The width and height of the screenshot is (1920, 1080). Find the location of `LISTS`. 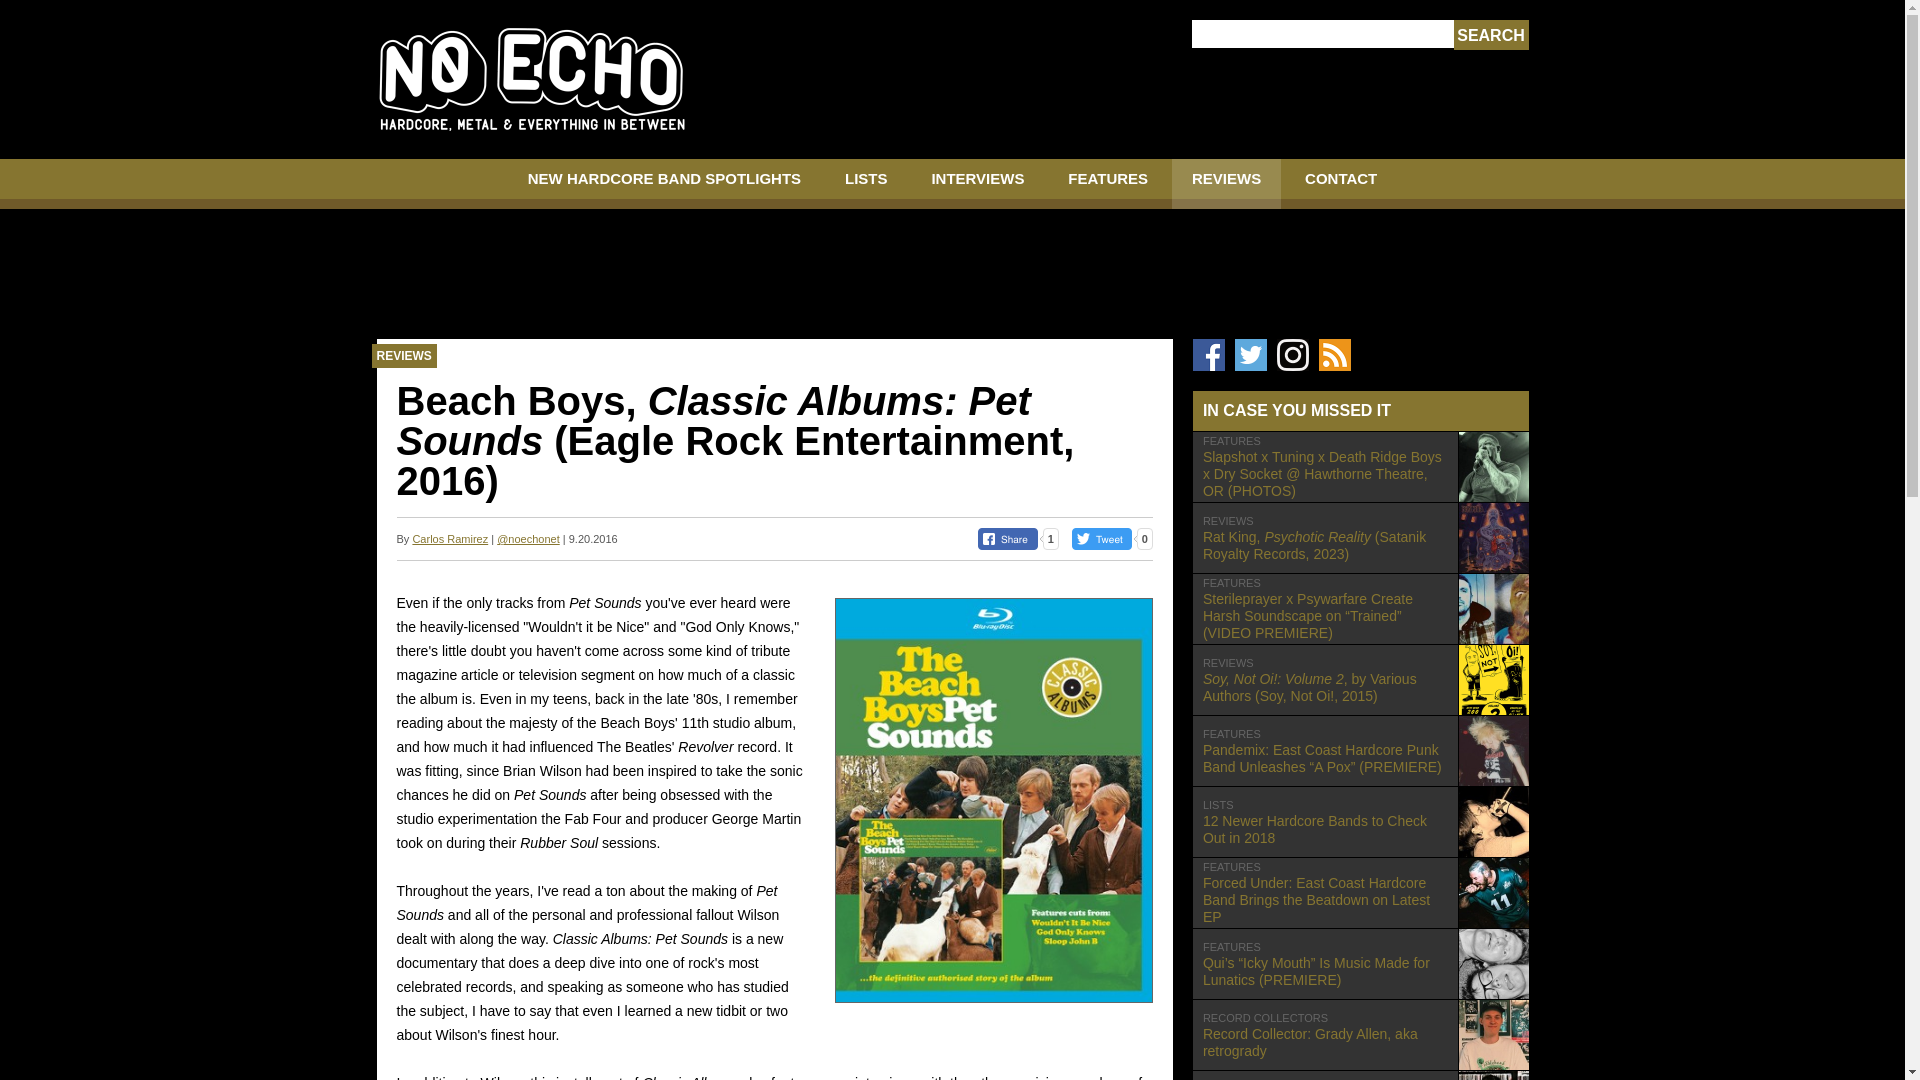

LISTS is located at coordinates (1490, 35).